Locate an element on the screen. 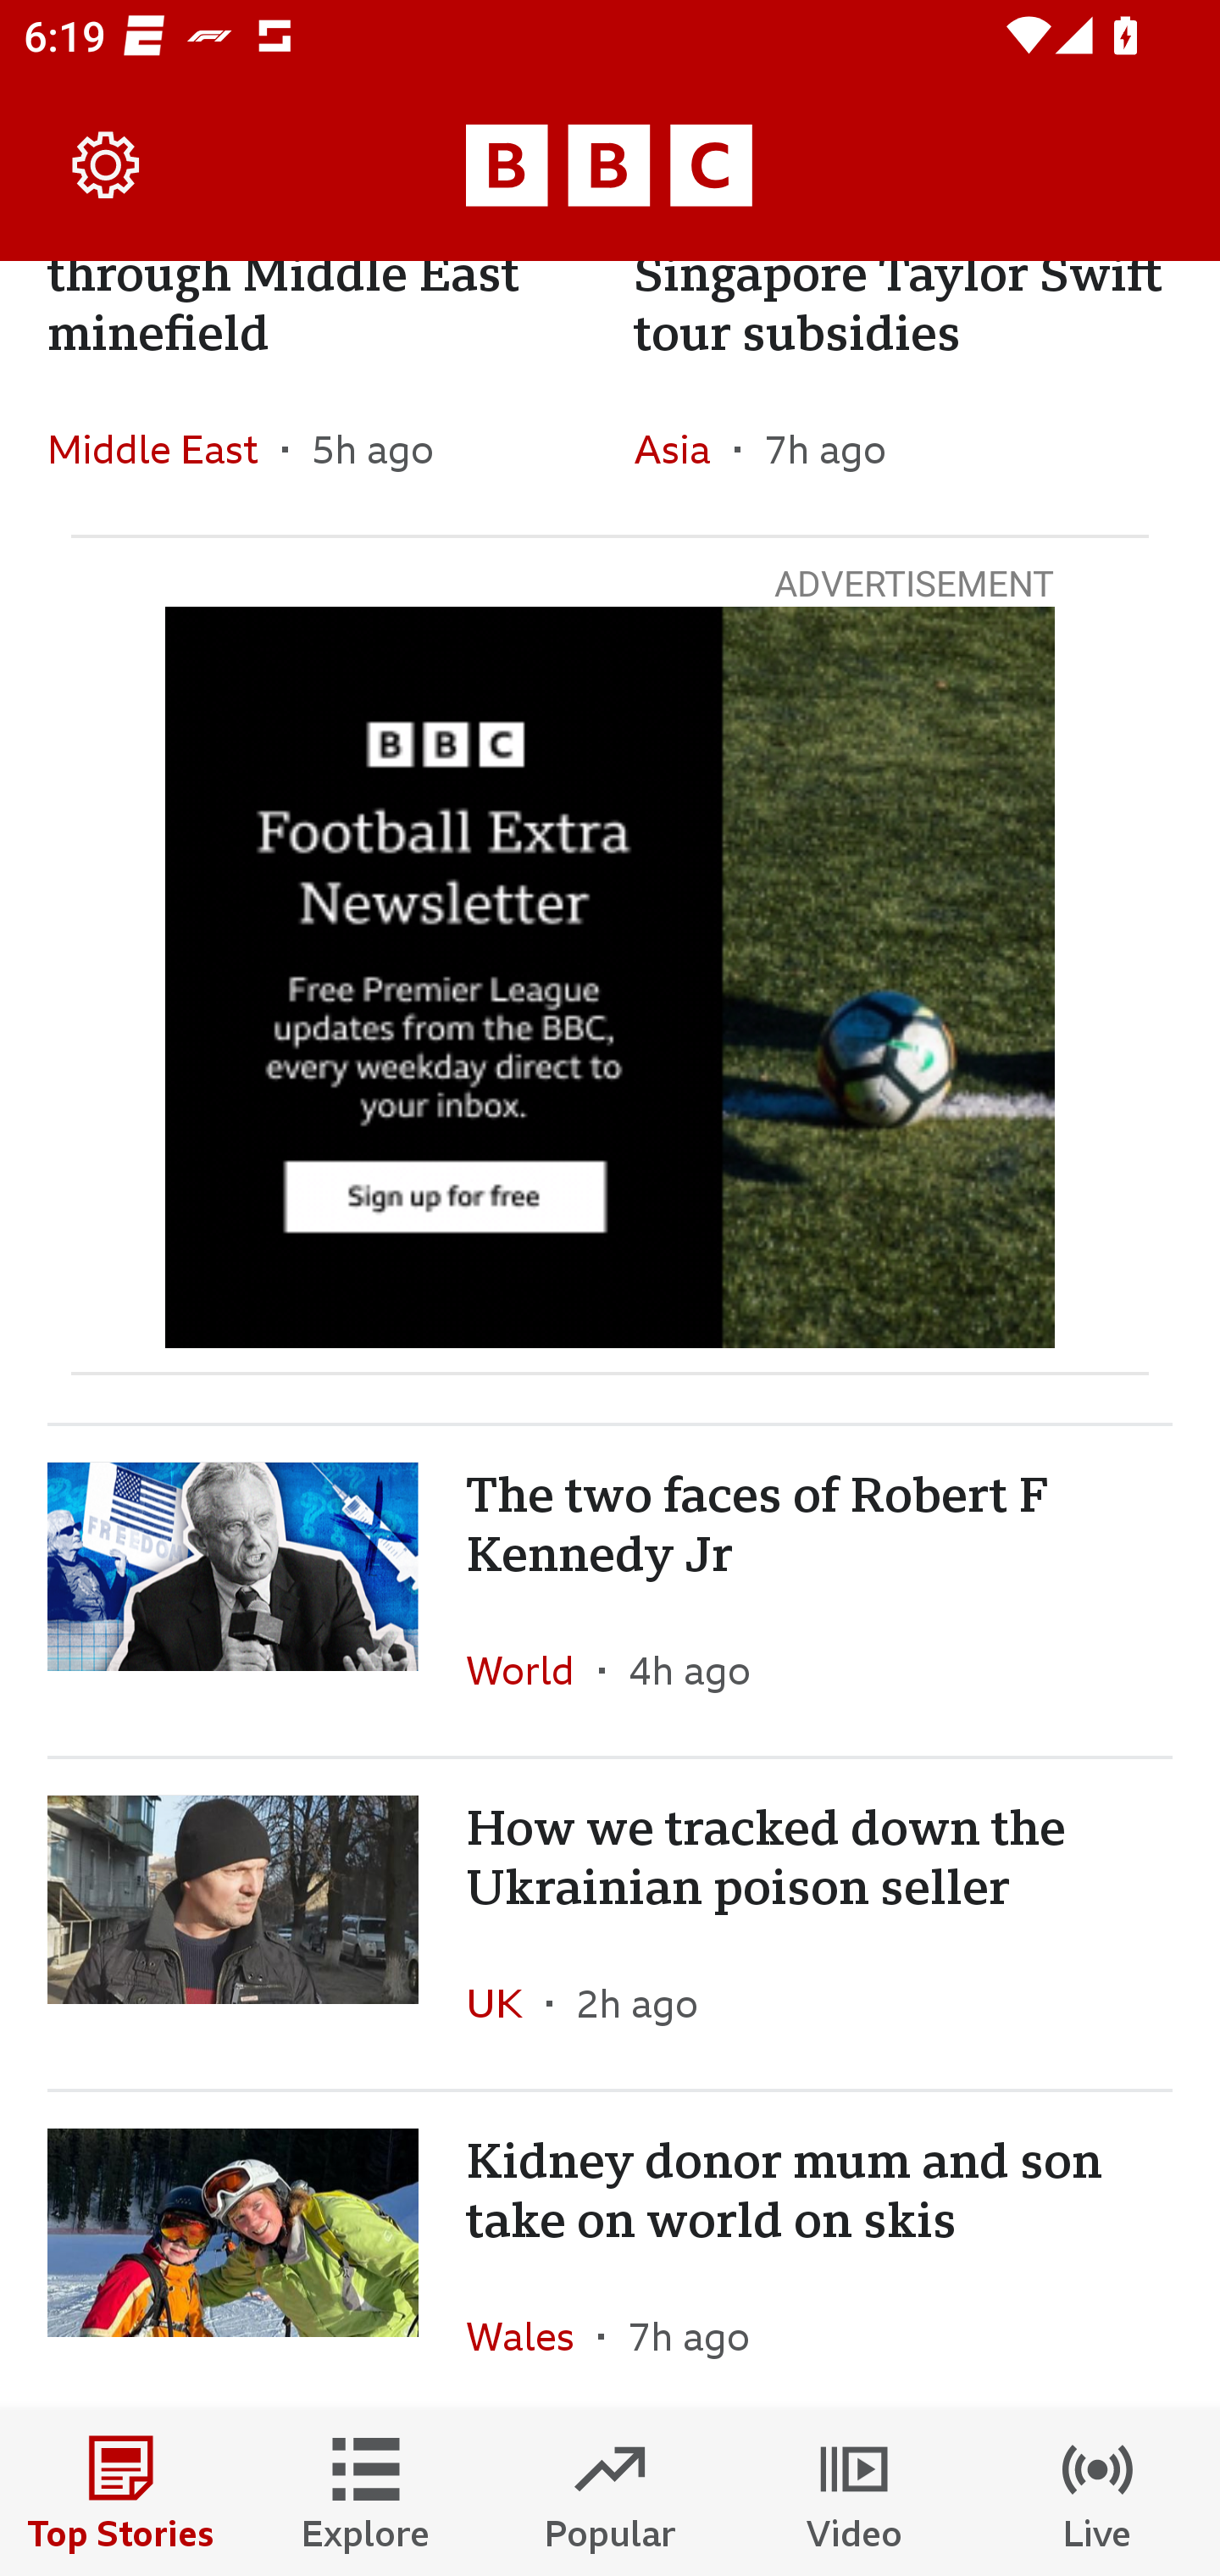 This screenshot has width=1220, height=2576. Live is located at coordinates (1098, 2493).